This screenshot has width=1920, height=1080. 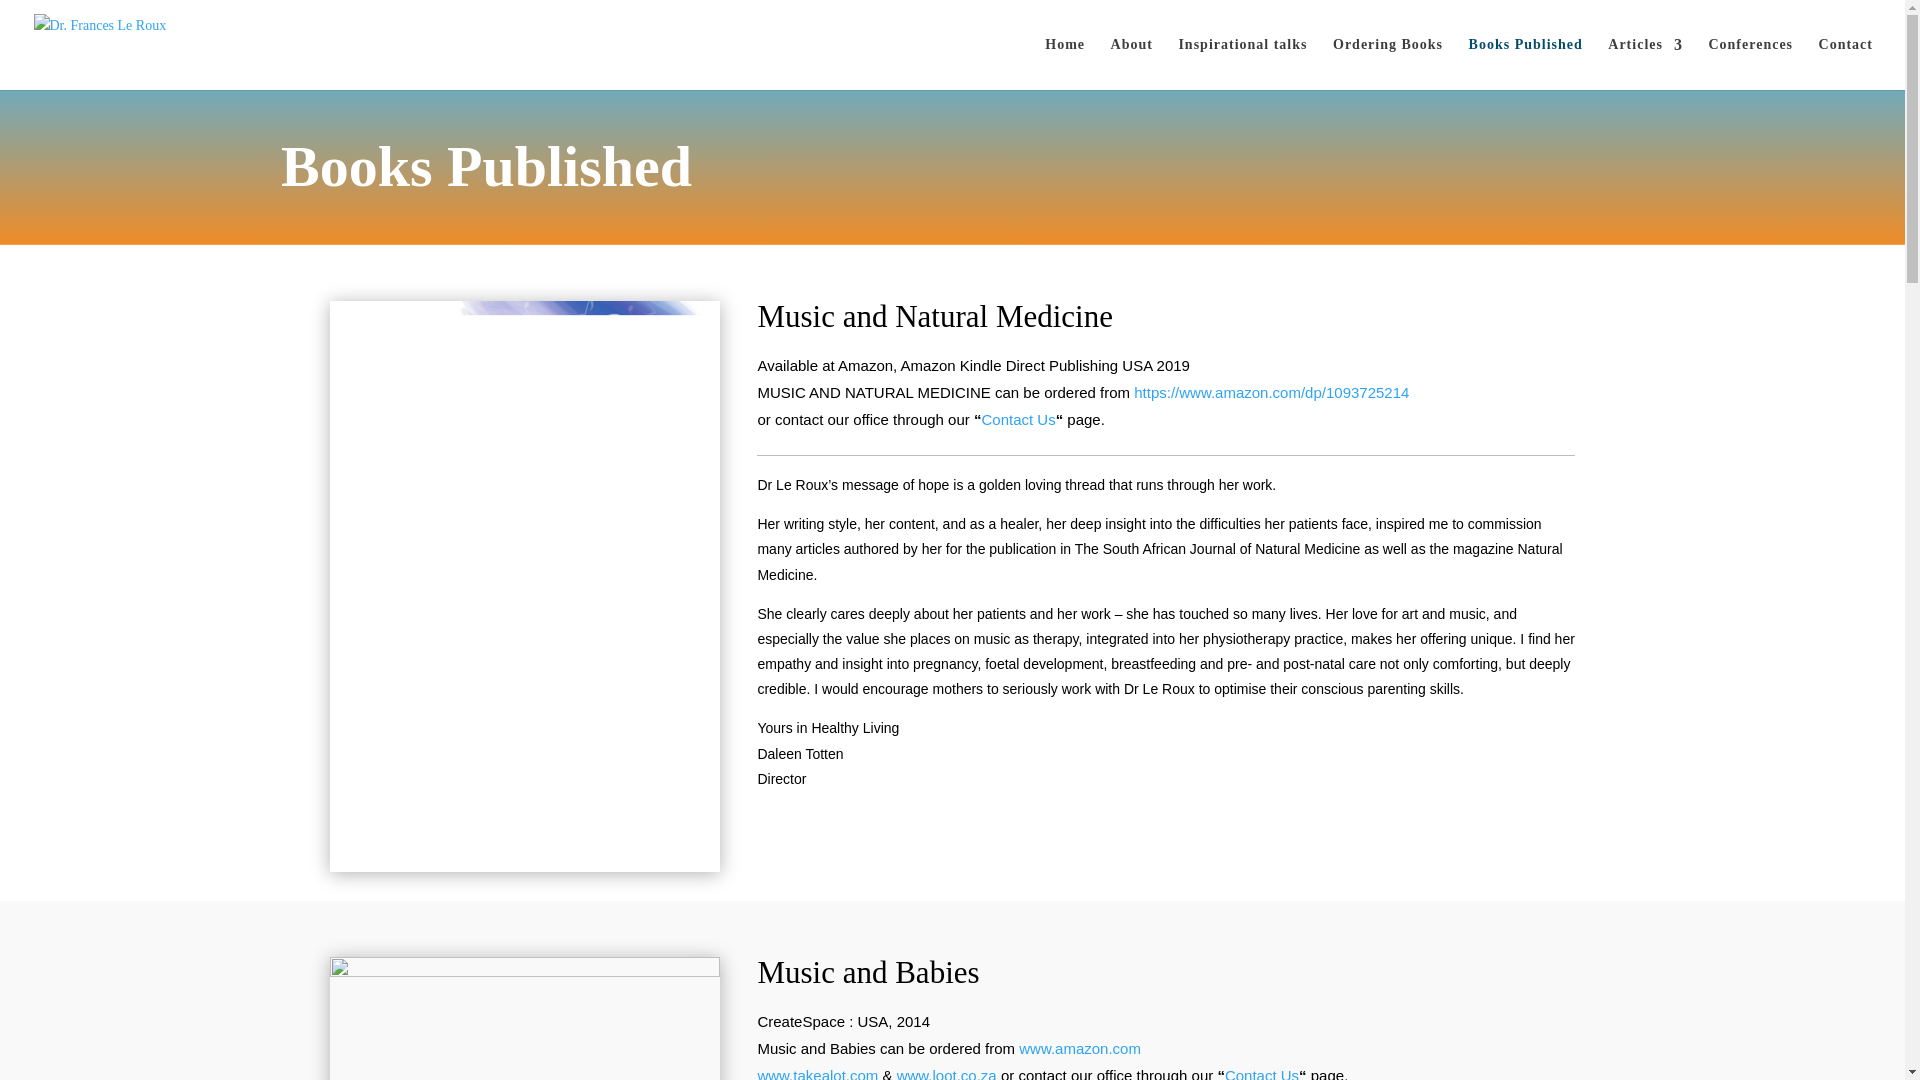 What do you see at coordinates (1388, 63) in the screenshot?
I see `Ordering Books` at bounding box center [1388, 63].